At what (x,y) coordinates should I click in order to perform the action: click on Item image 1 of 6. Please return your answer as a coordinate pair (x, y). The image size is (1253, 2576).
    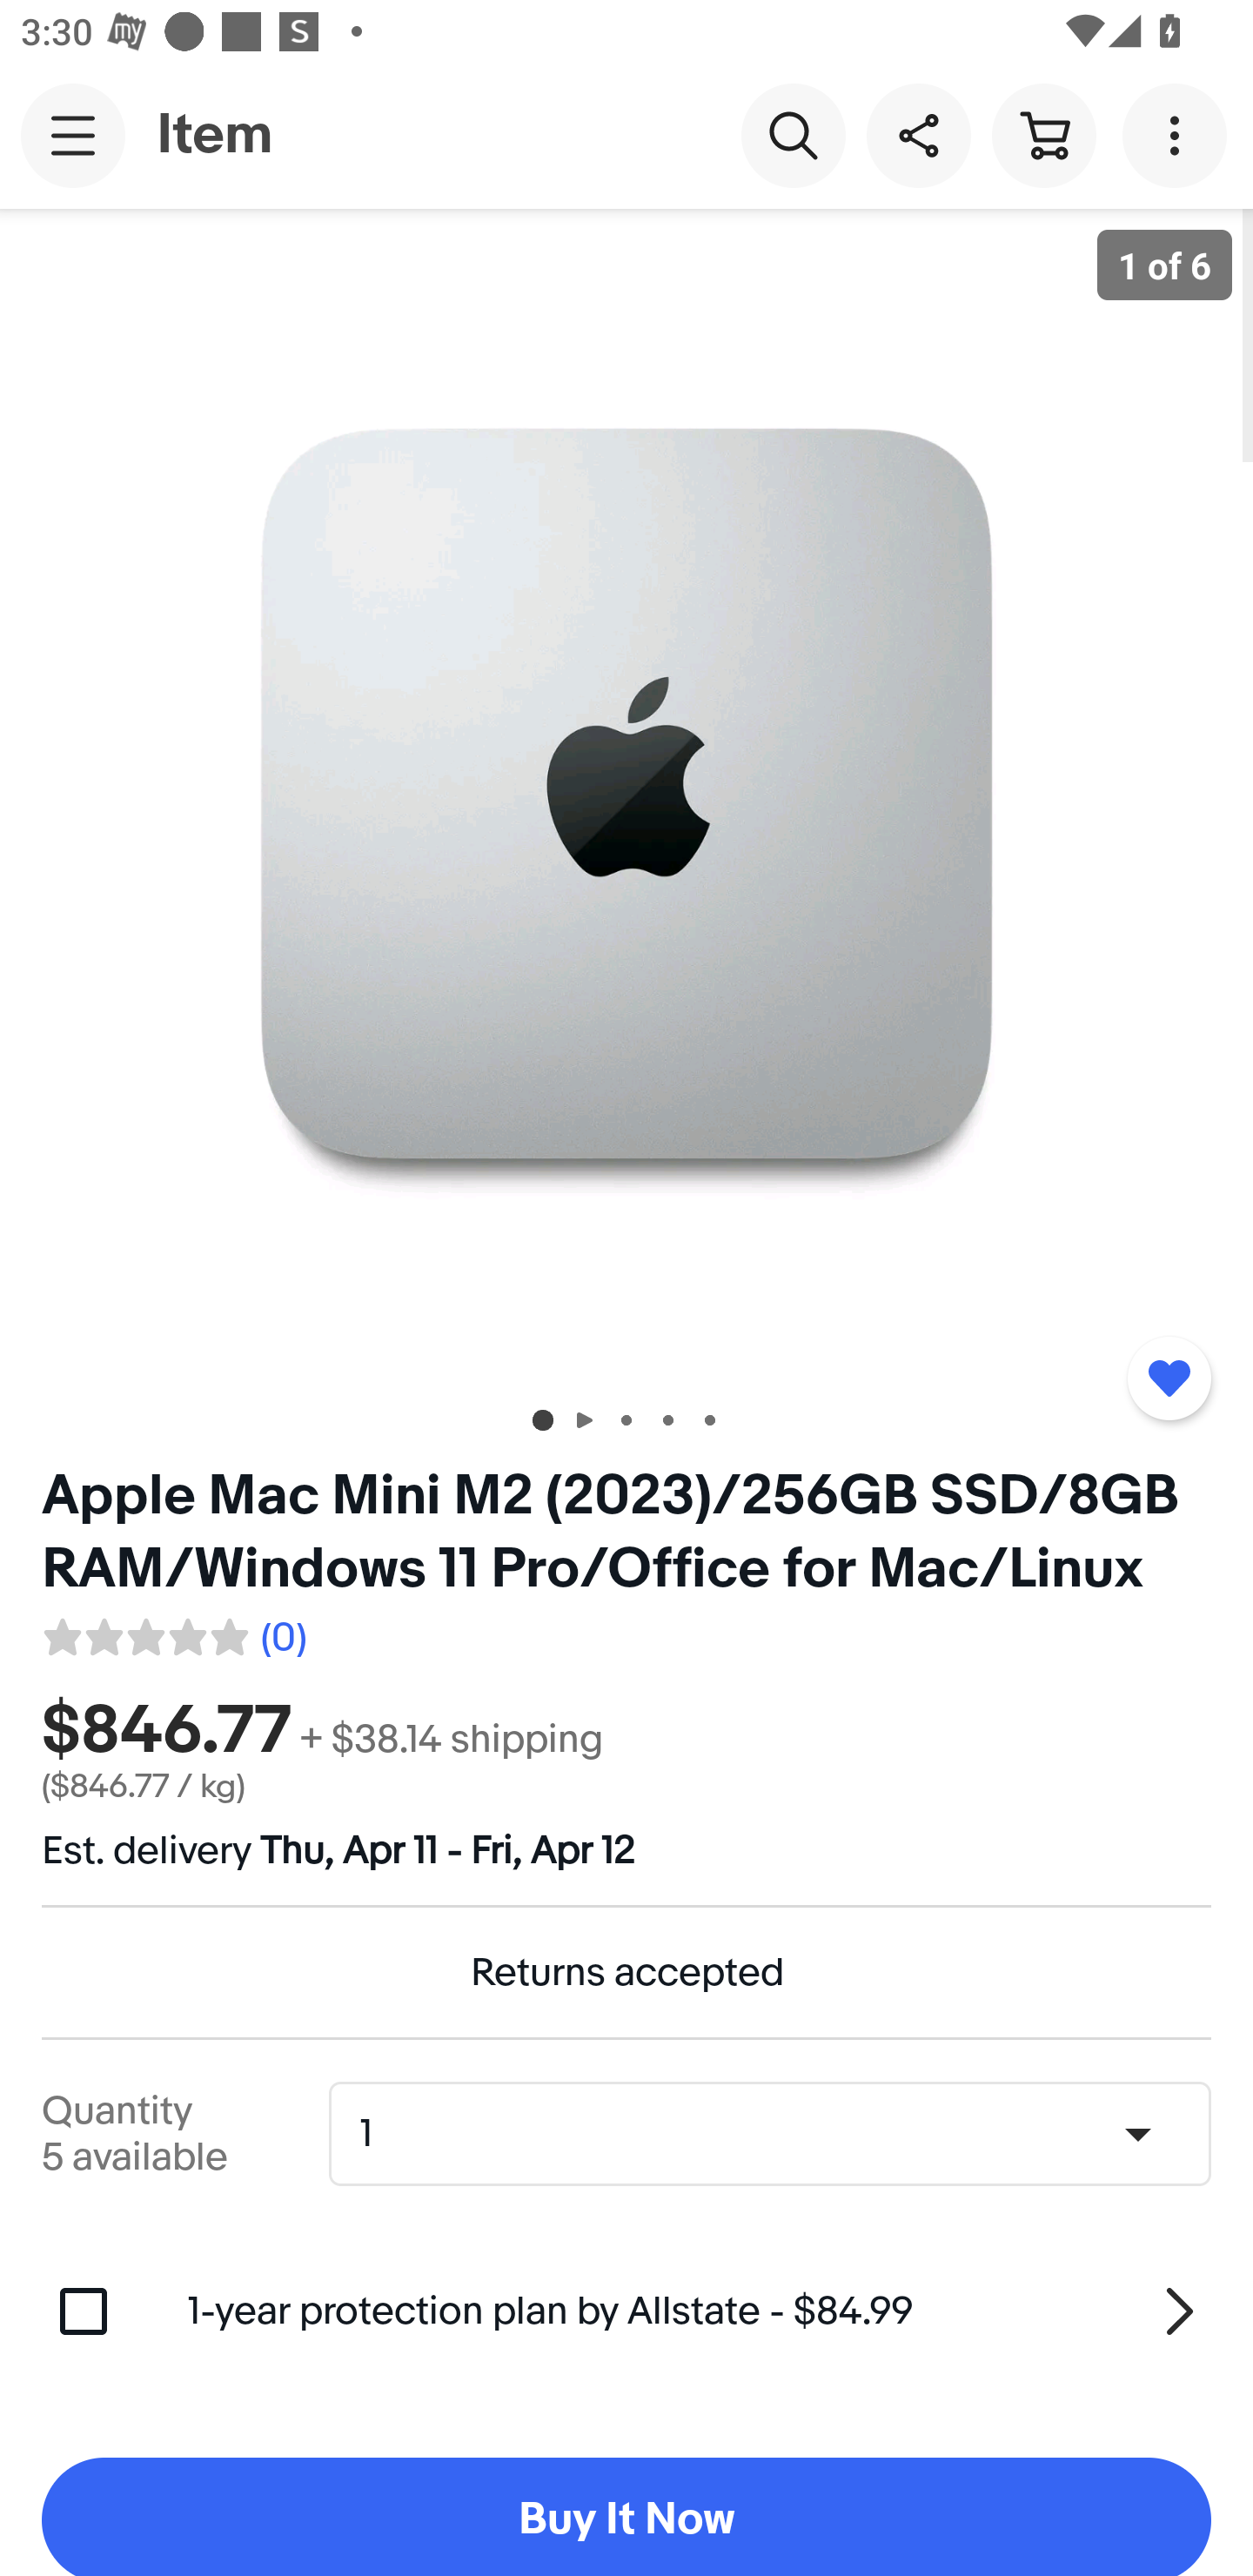
    Looking at the image, I should click on (626, 793).